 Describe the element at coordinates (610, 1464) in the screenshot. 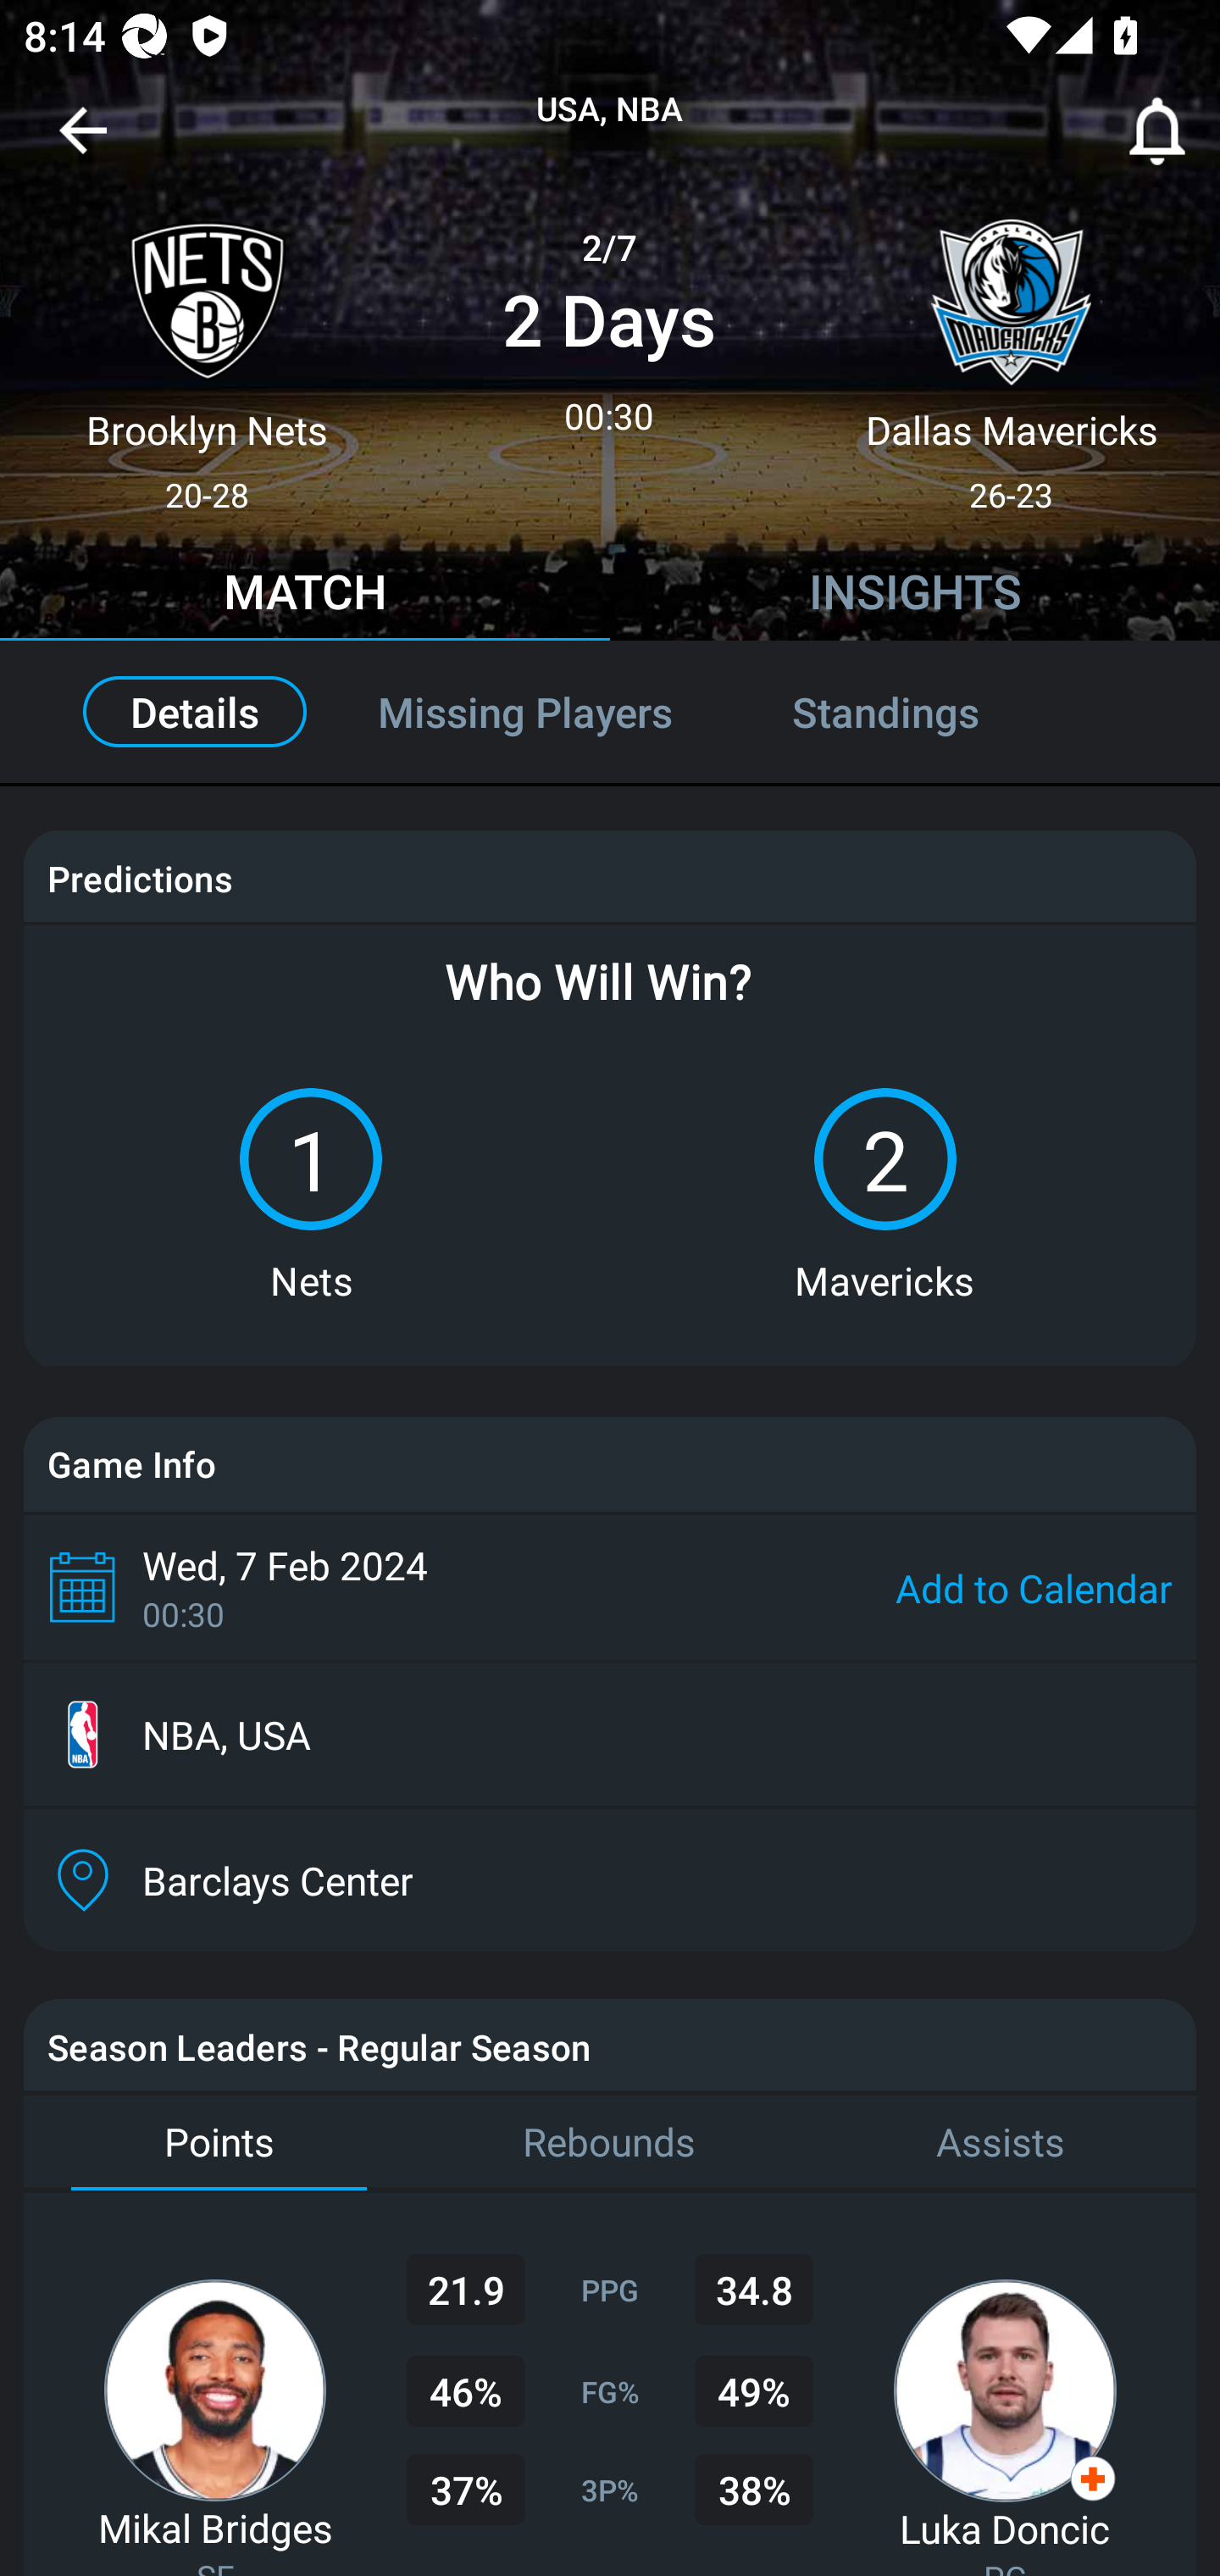

I see `Game Info` at that location.